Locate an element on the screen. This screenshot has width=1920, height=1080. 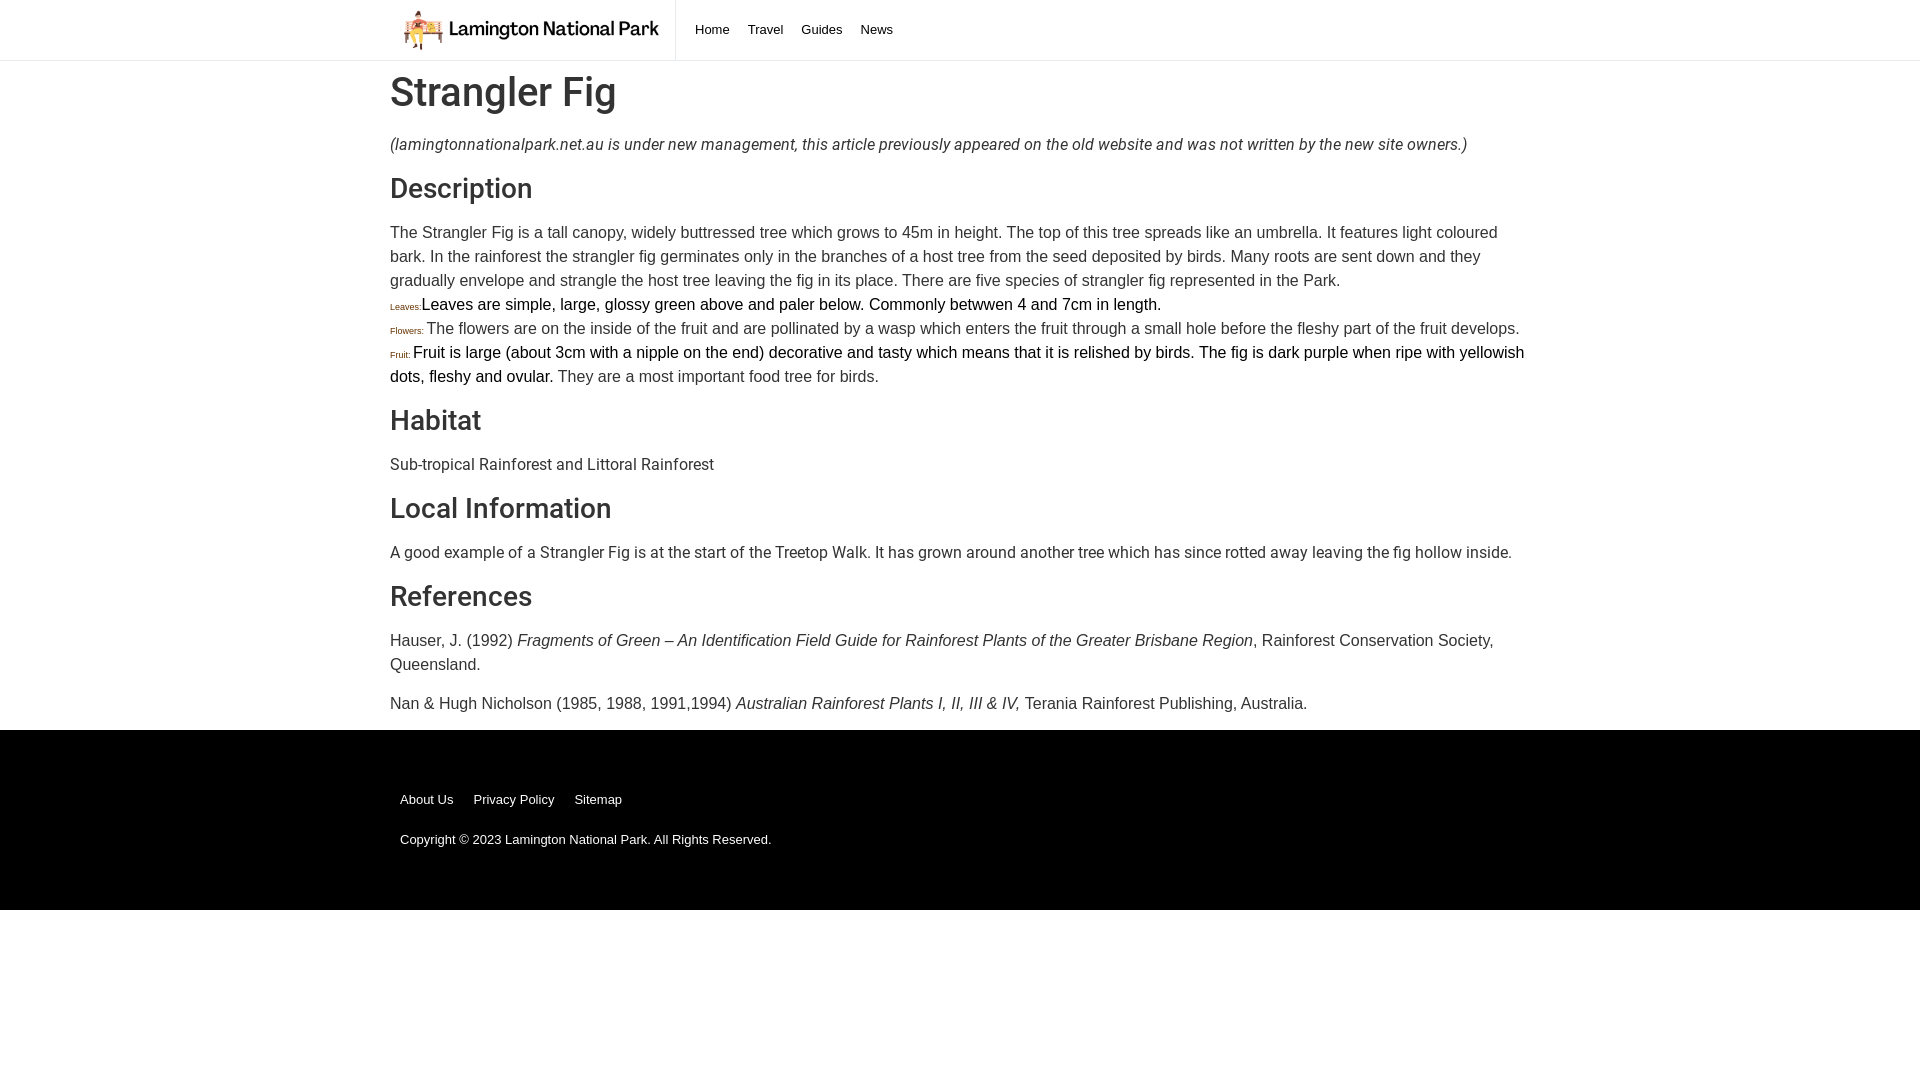
Travel is located at coordinates (766, 30).